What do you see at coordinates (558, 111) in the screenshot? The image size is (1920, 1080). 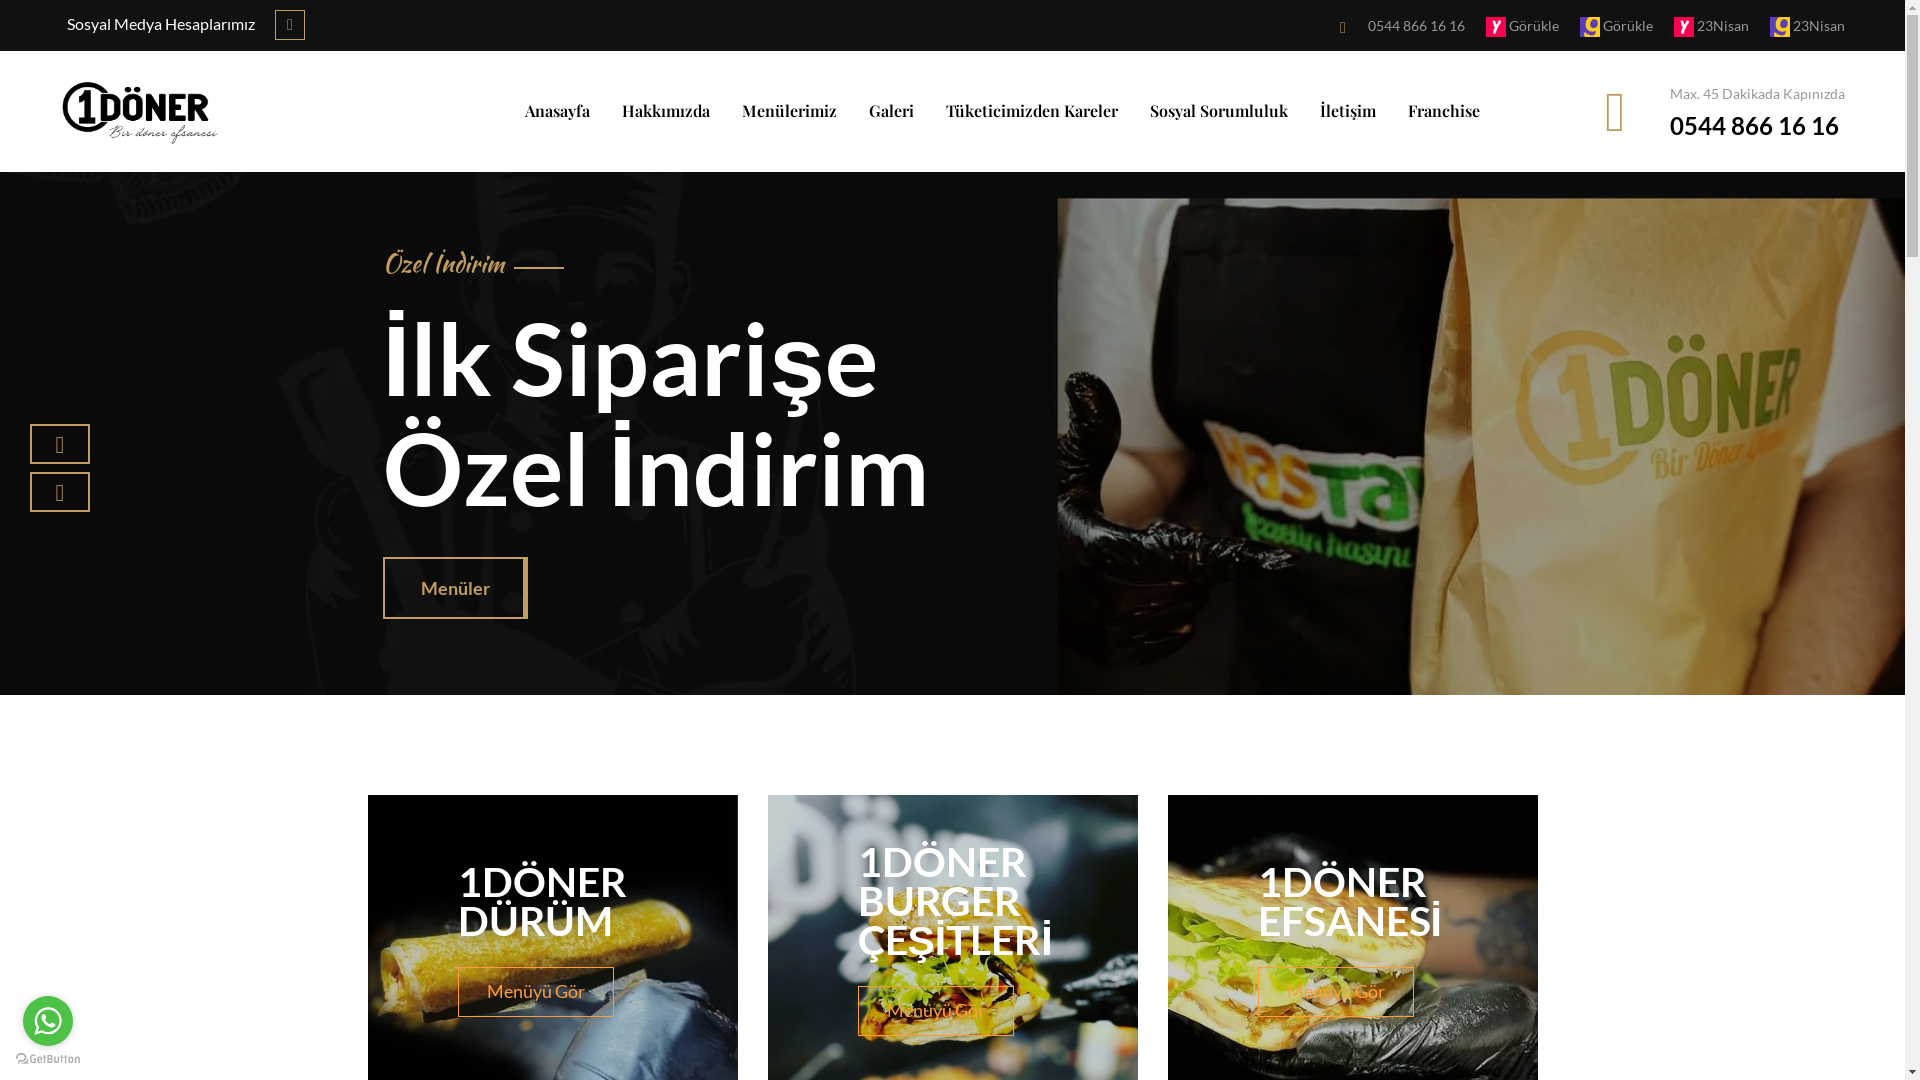 I see `Anasayfa` at bounding box center [558, 111].